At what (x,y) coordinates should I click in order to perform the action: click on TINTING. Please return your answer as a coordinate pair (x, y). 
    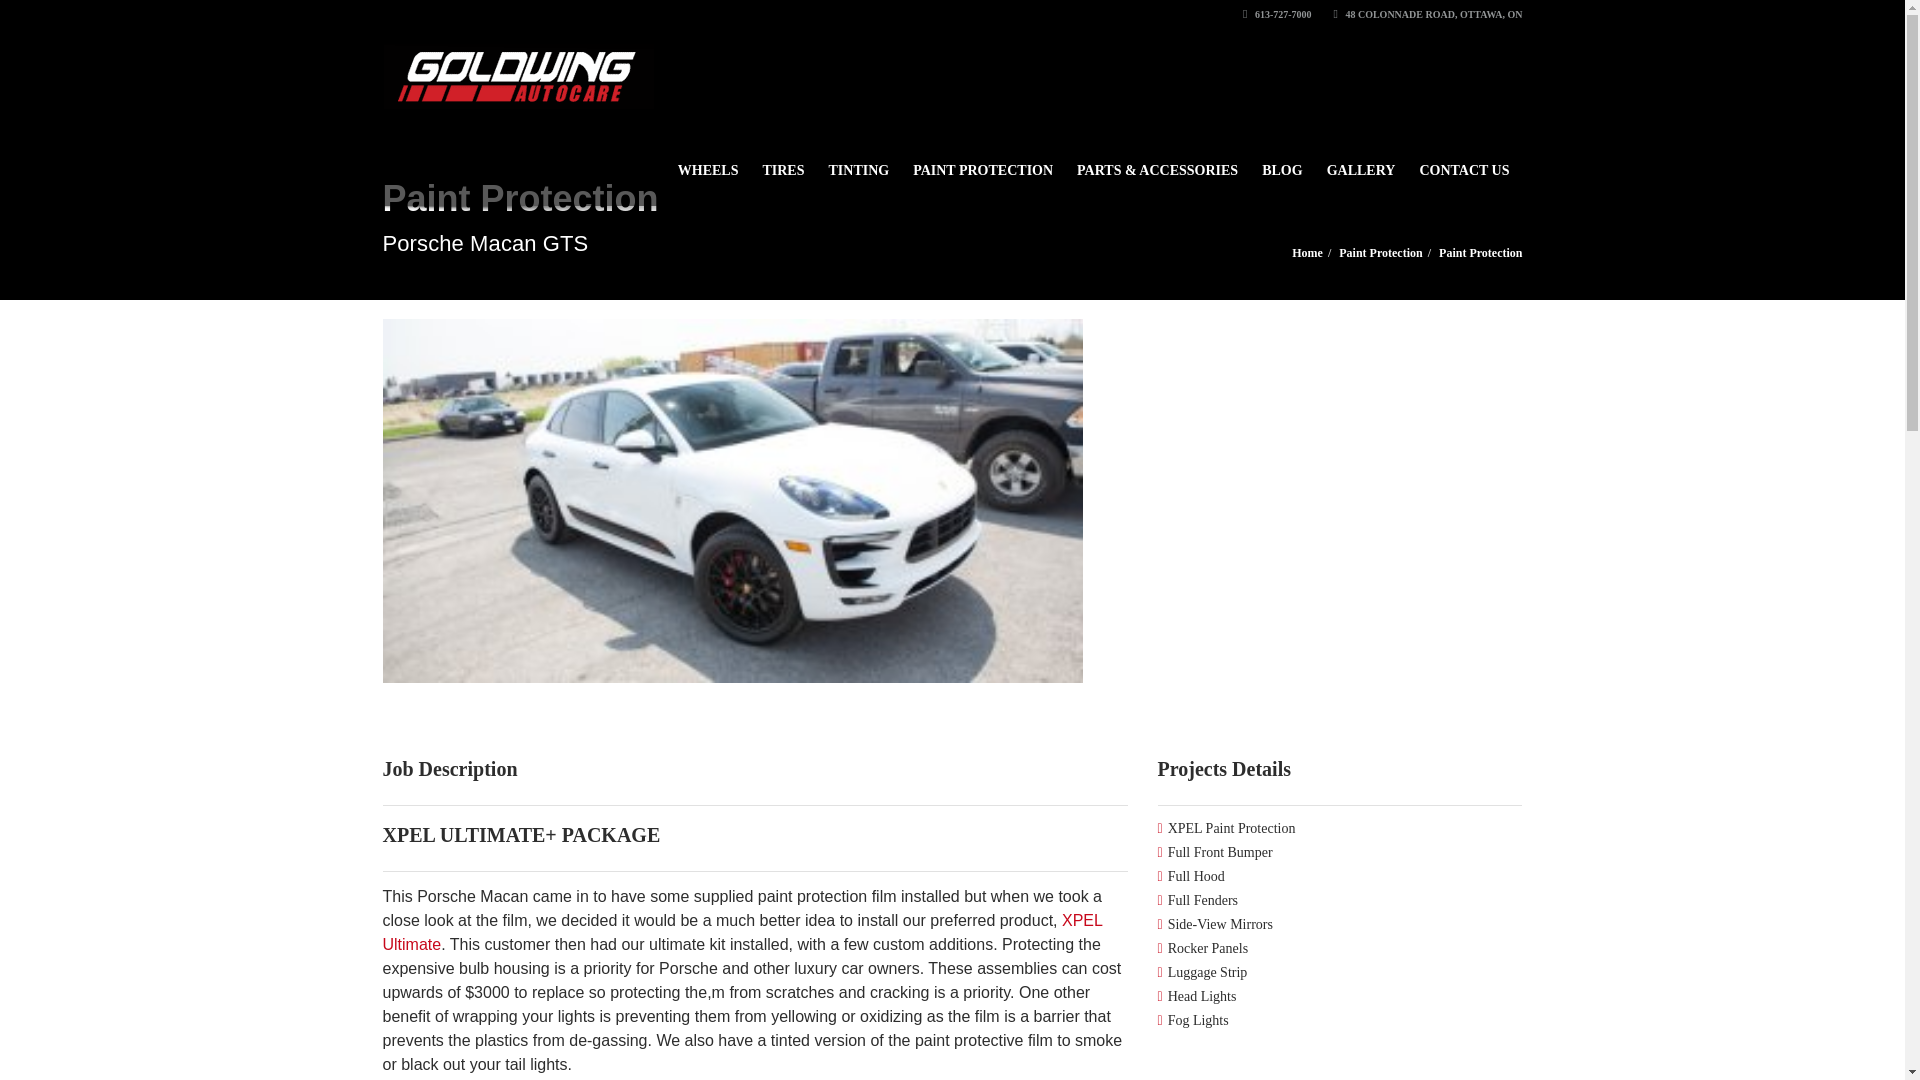
    Looking at the image, I should click on (858, 161).